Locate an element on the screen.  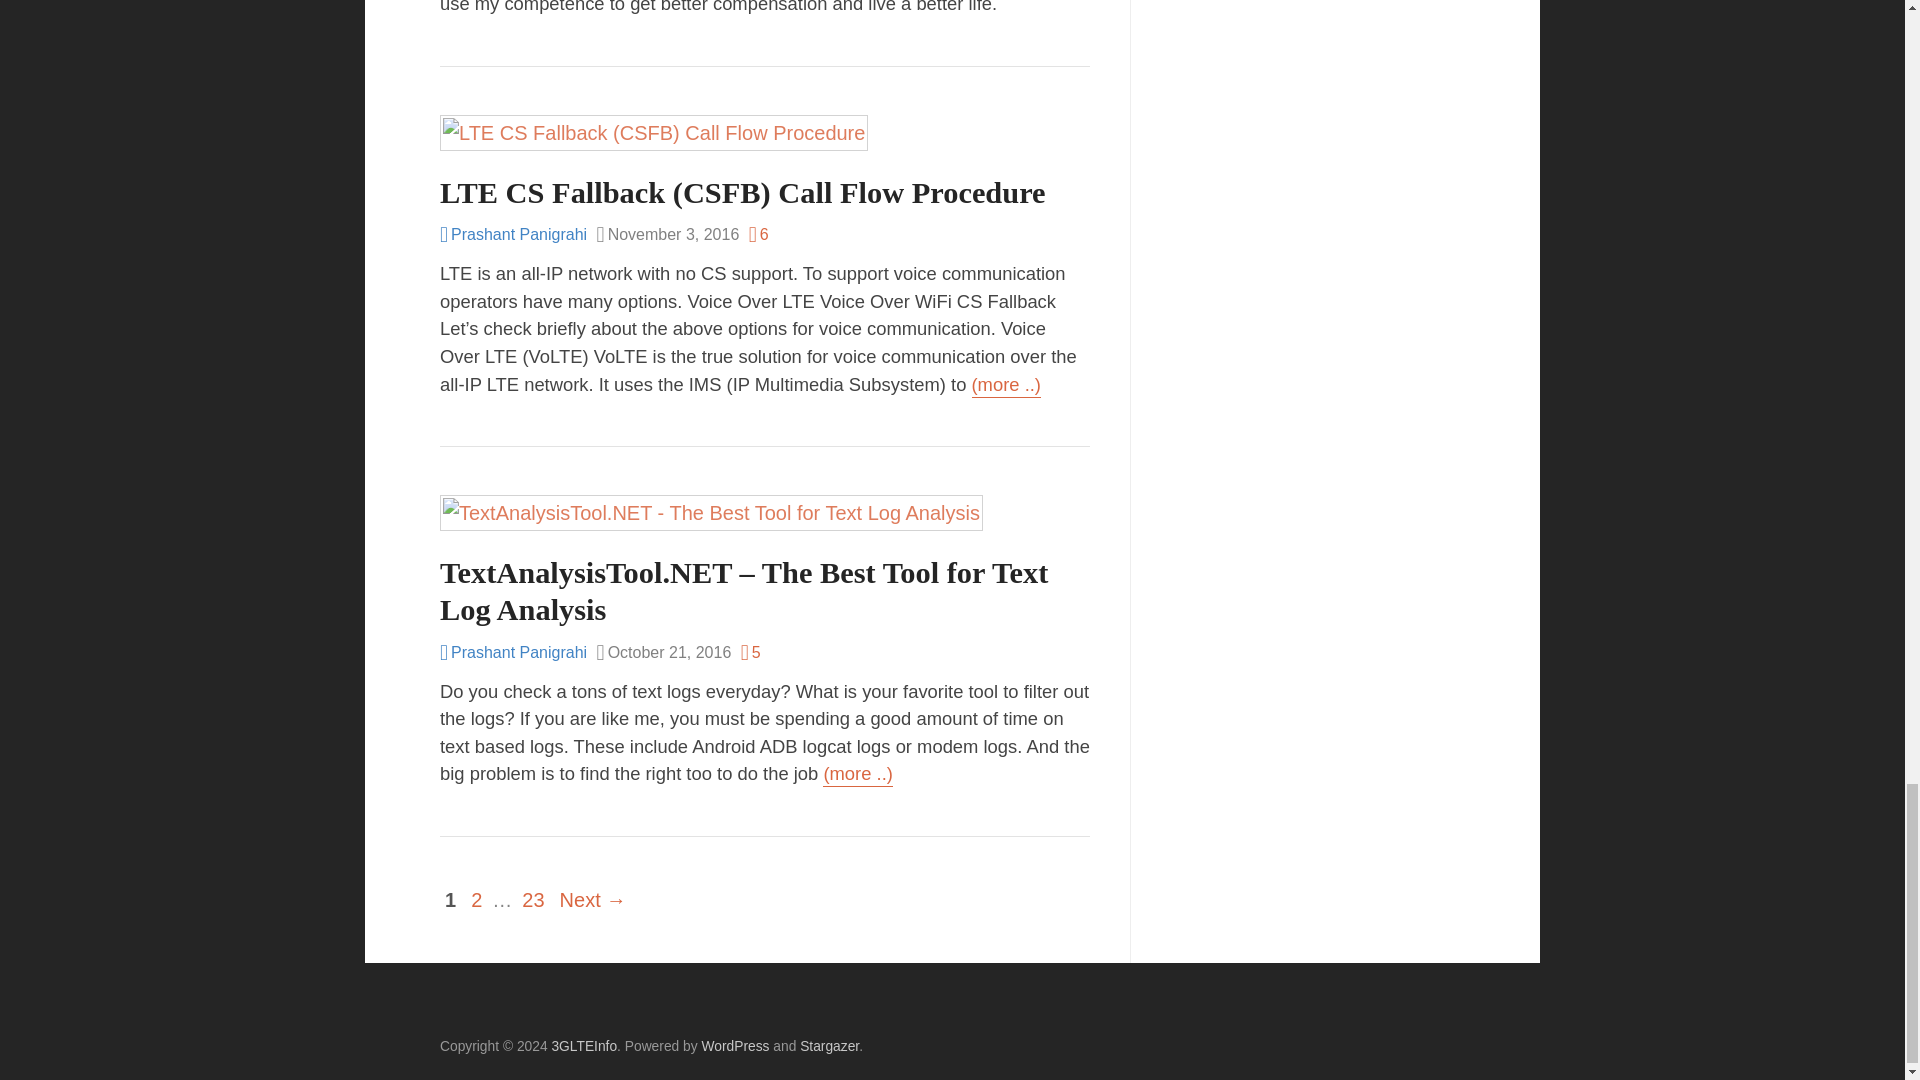
Friday, October 21, 2016, 4:05 pm is located at coordinates (664, 654).